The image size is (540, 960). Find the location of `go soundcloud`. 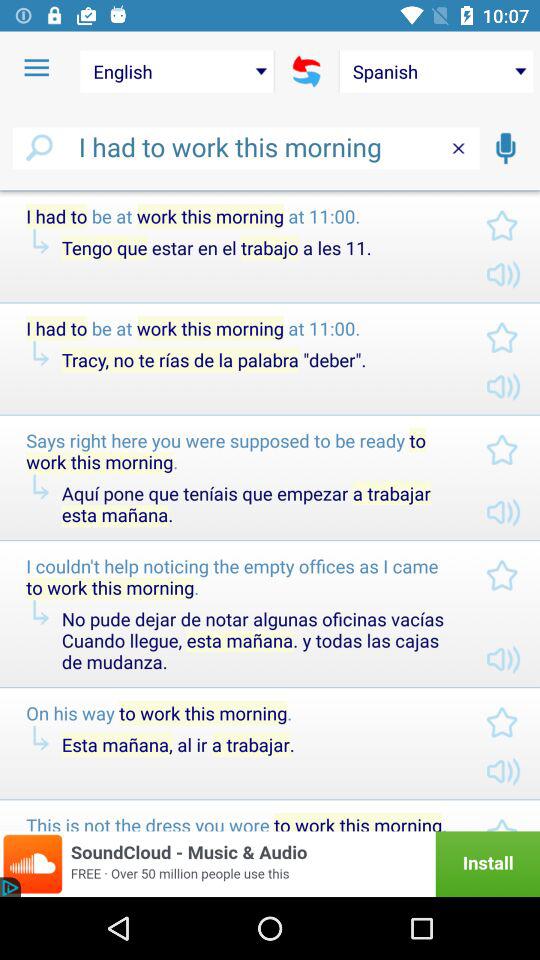

go soundcloud is located at coordinates (270, 864).